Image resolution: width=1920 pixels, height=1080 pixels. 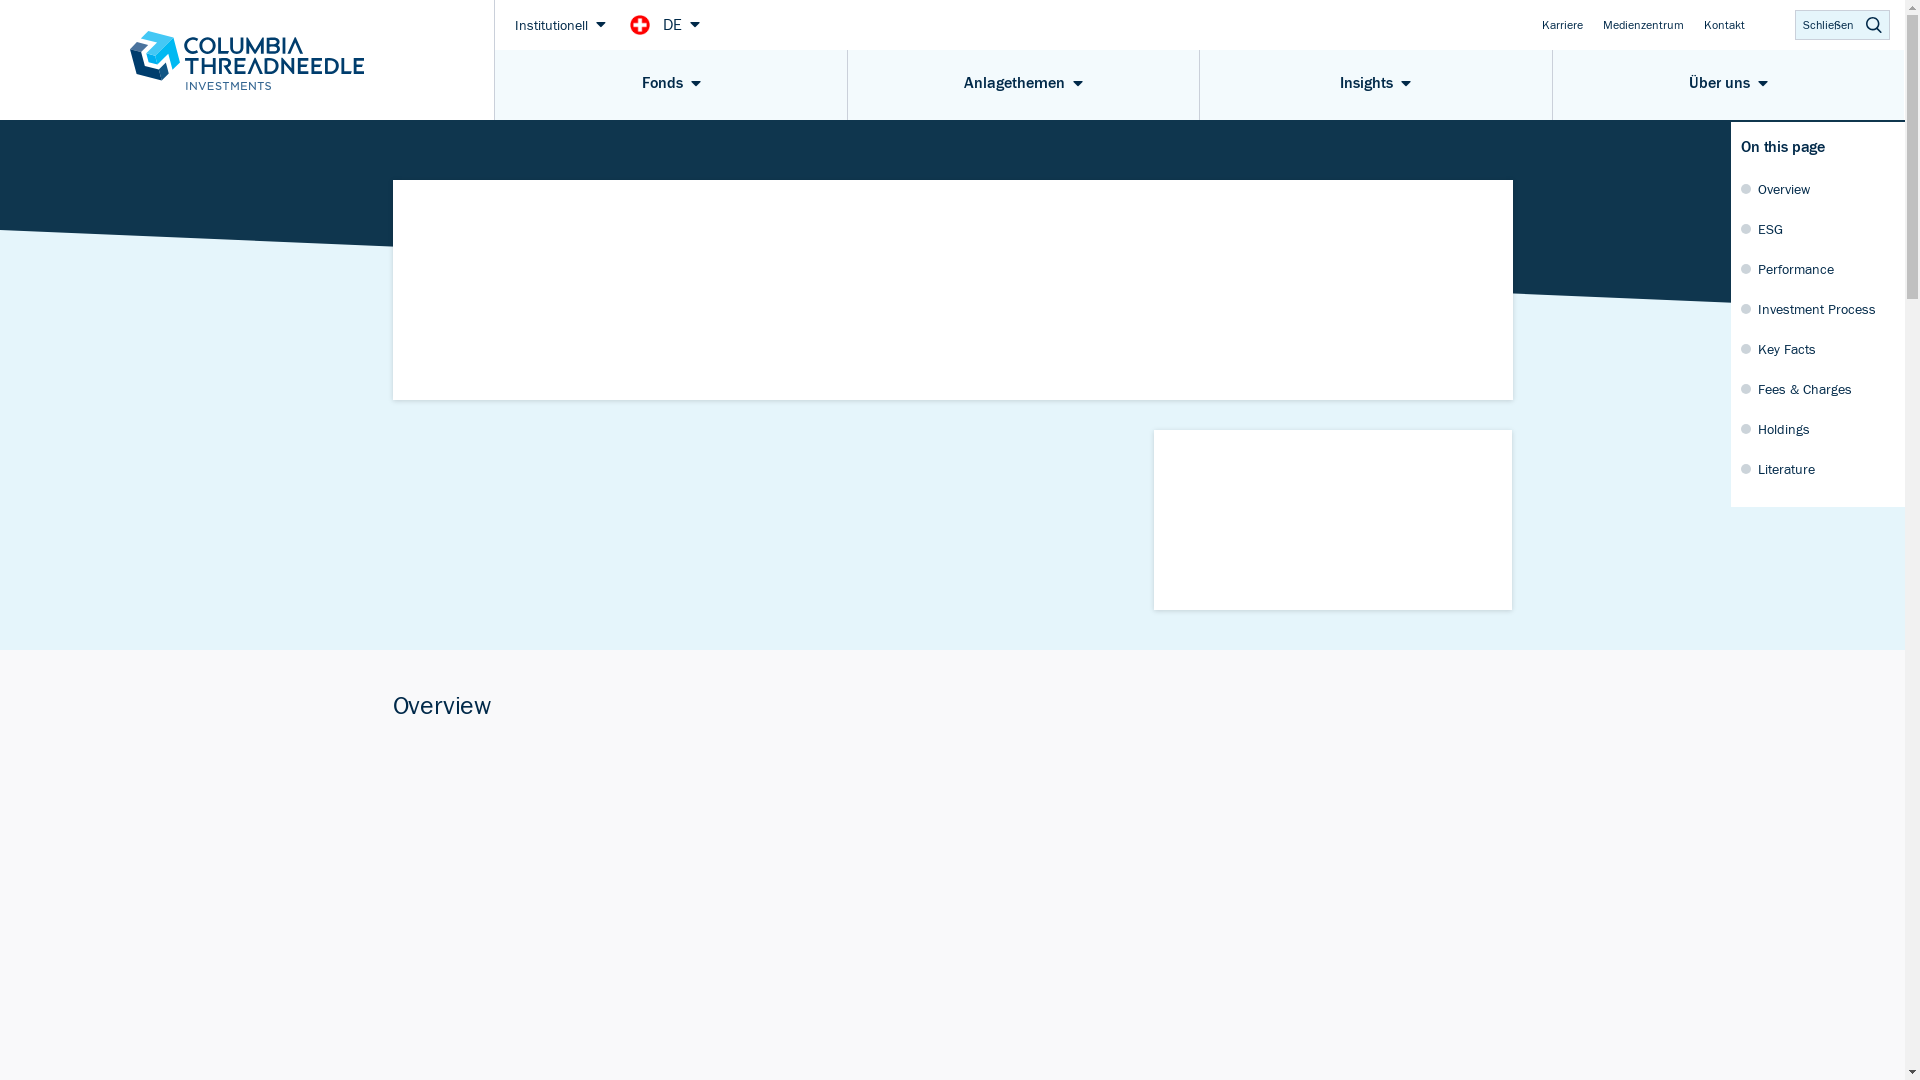 I want to click on Kontakt, so click(x=1724, y=24).